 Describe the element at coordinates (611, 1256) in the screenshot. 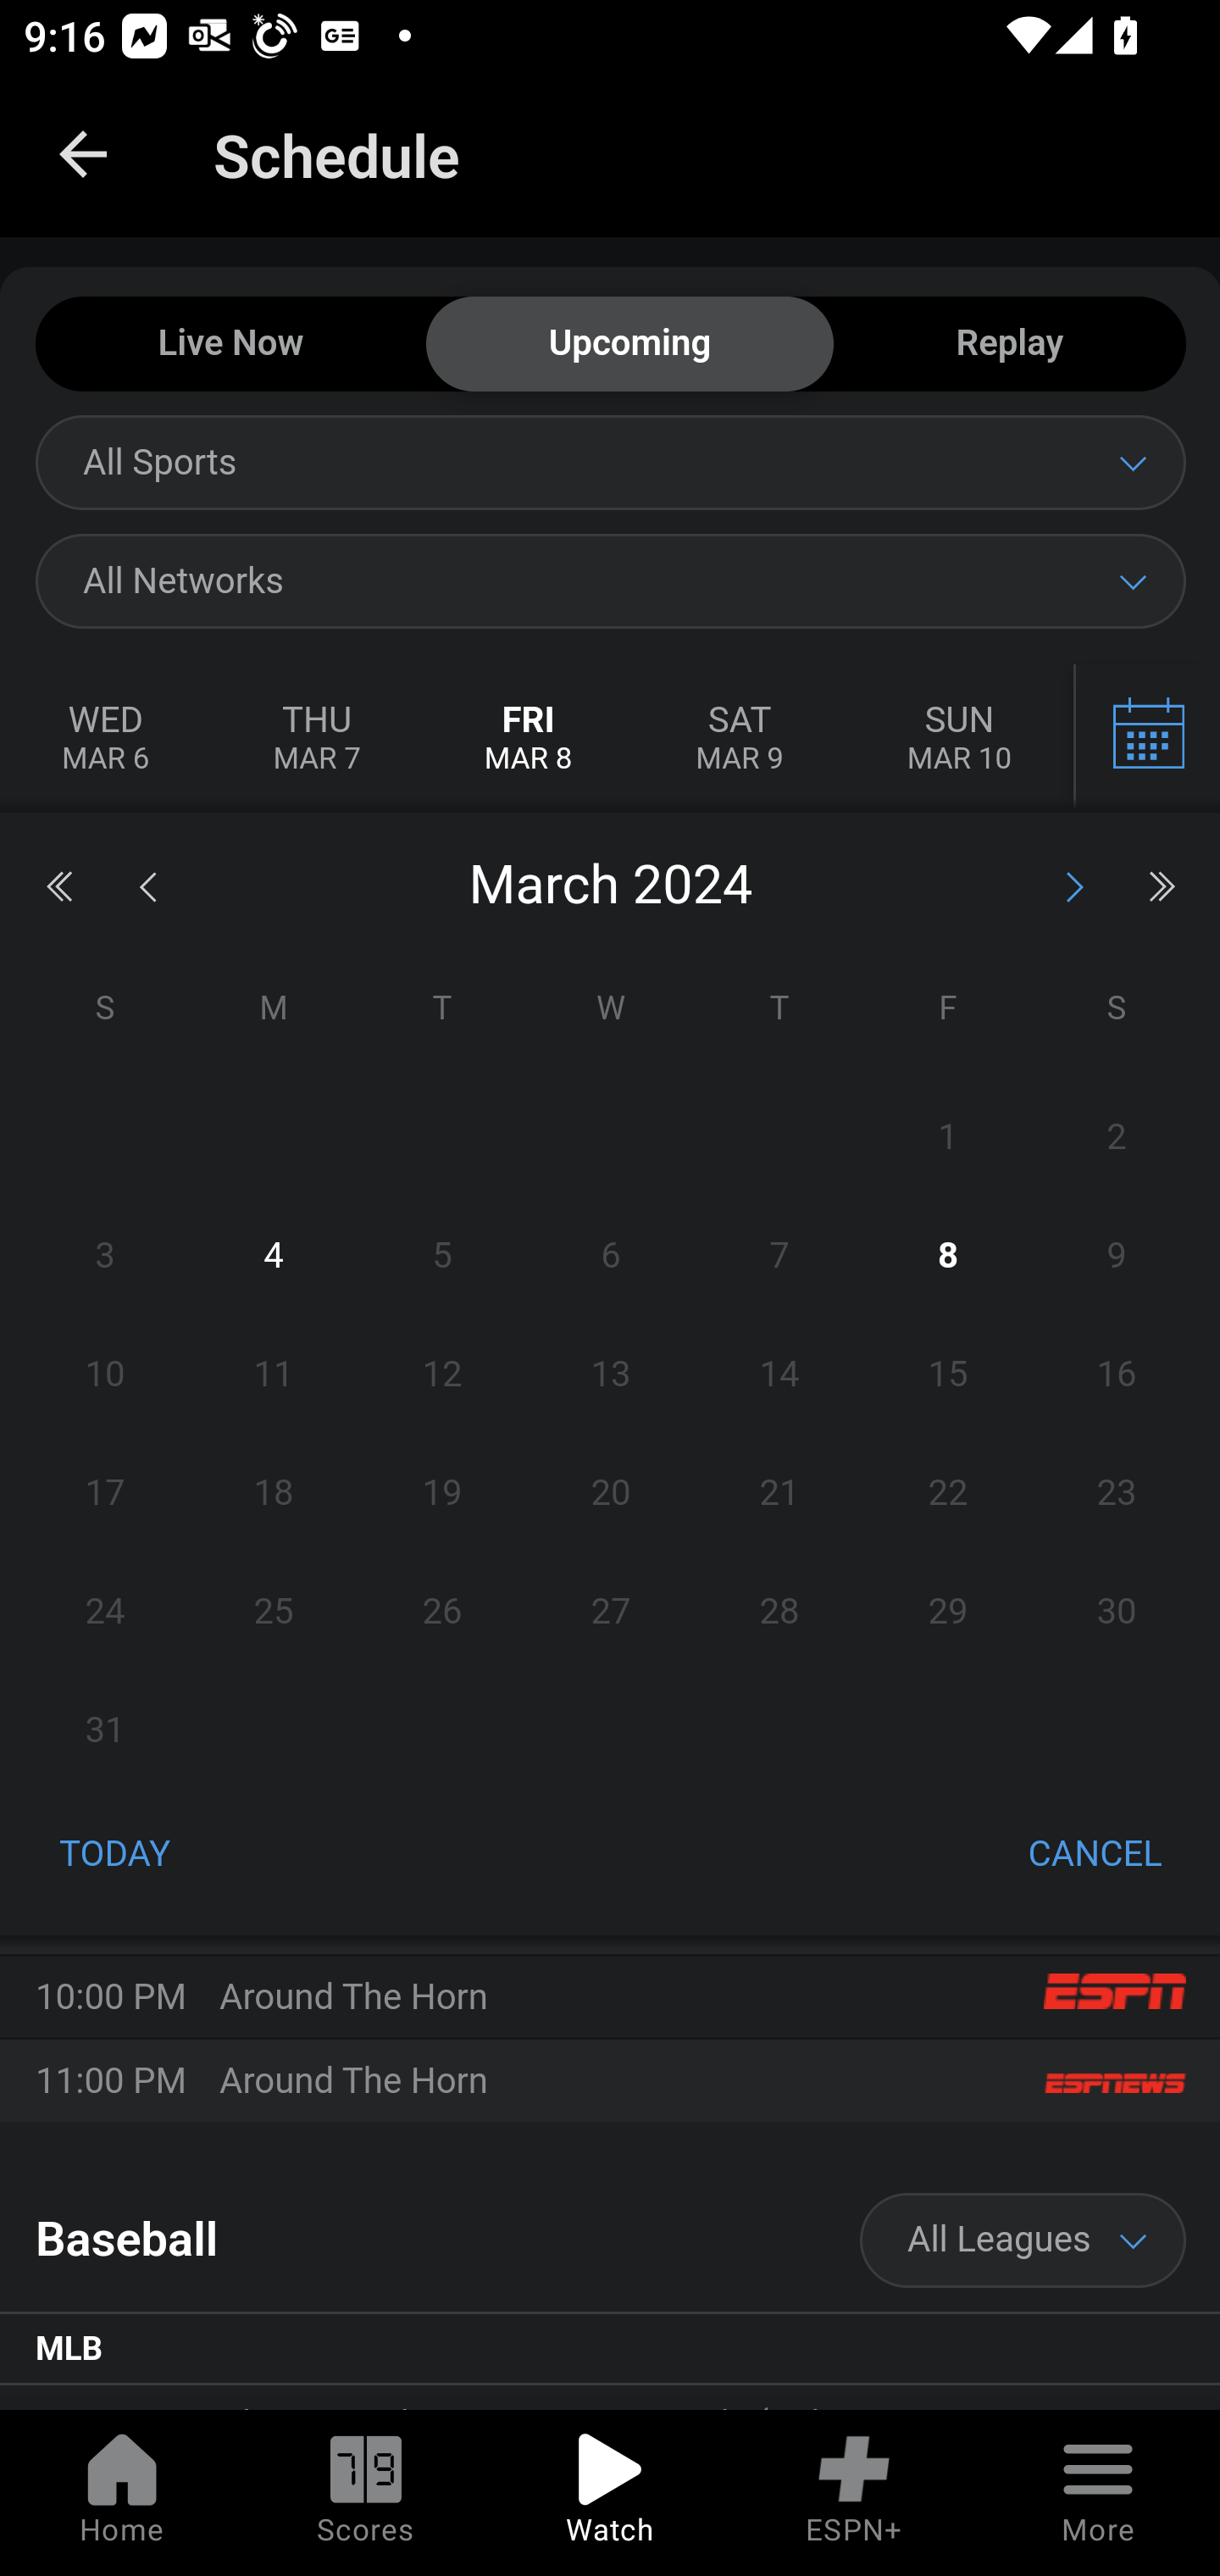

I see `6` at that location.